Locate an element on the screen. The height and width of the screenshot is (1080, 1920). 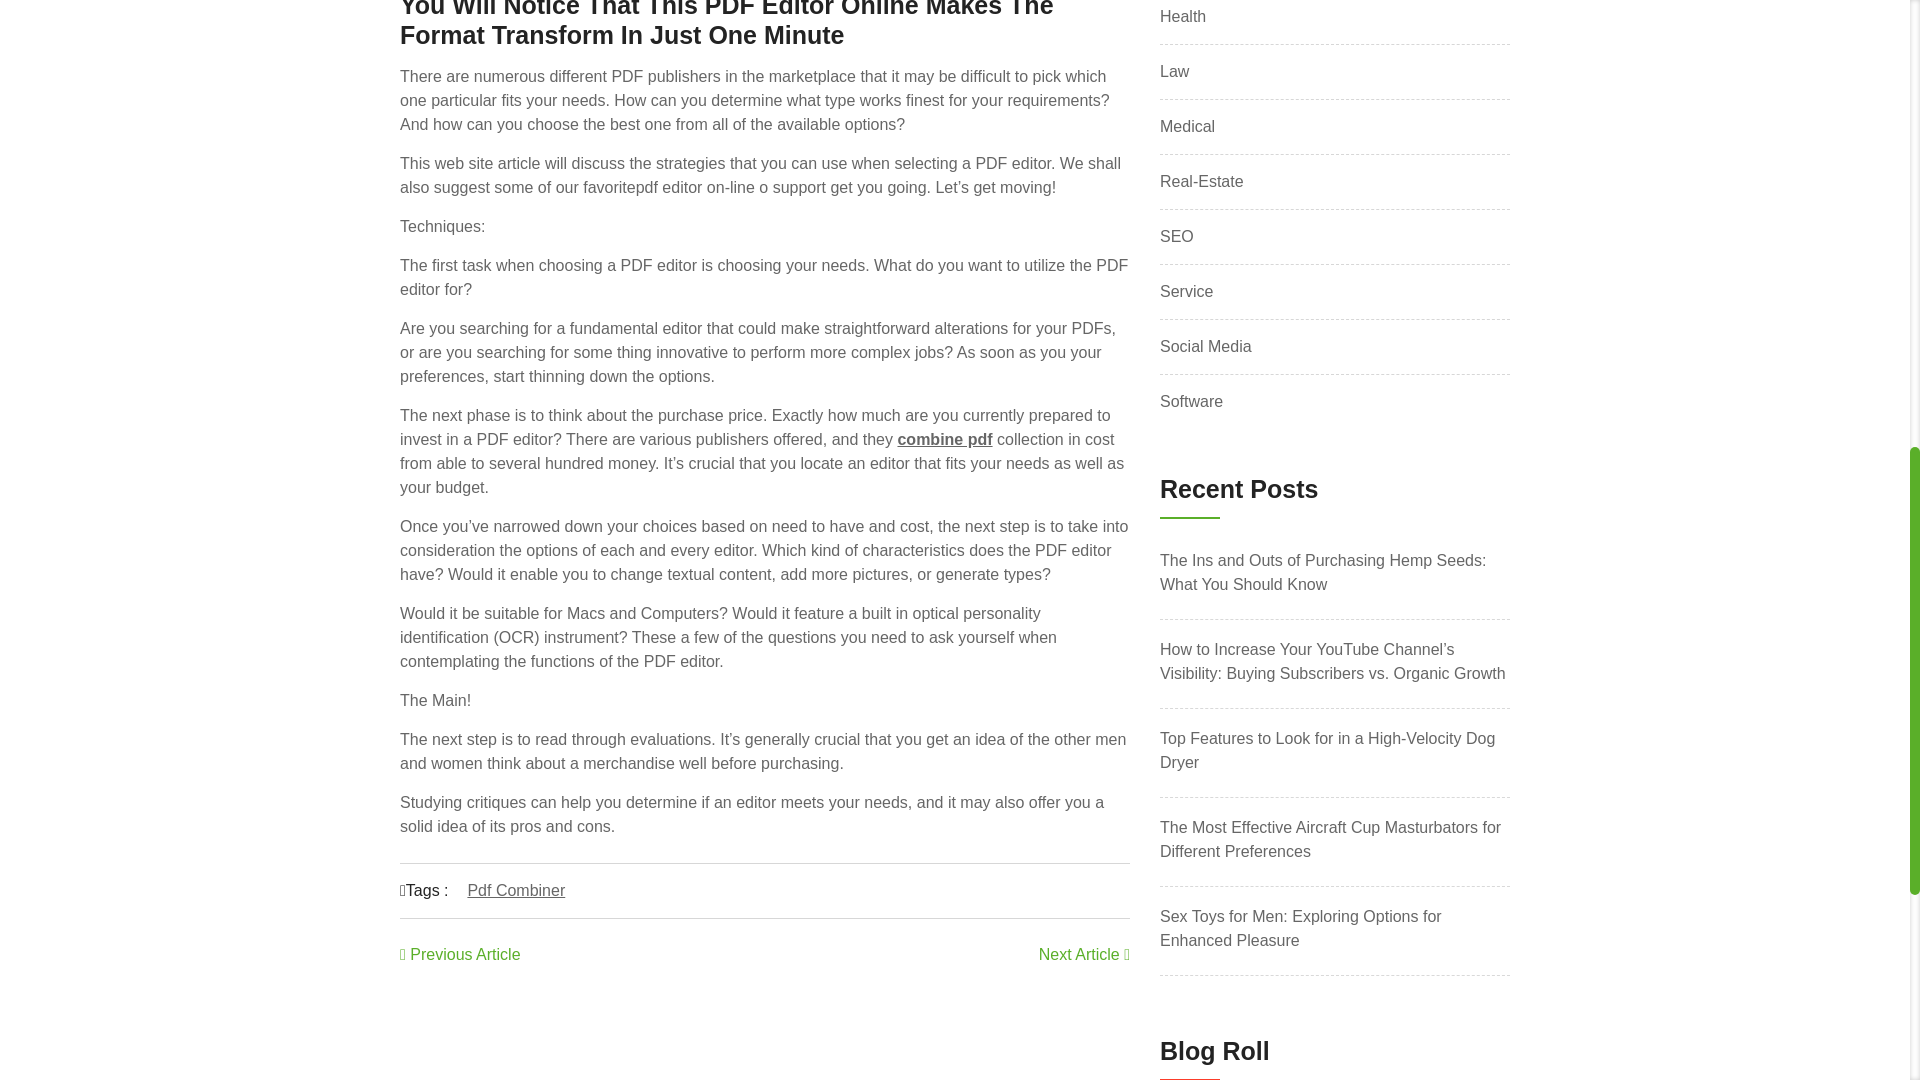
Service is located at coordinates (1186, 291).